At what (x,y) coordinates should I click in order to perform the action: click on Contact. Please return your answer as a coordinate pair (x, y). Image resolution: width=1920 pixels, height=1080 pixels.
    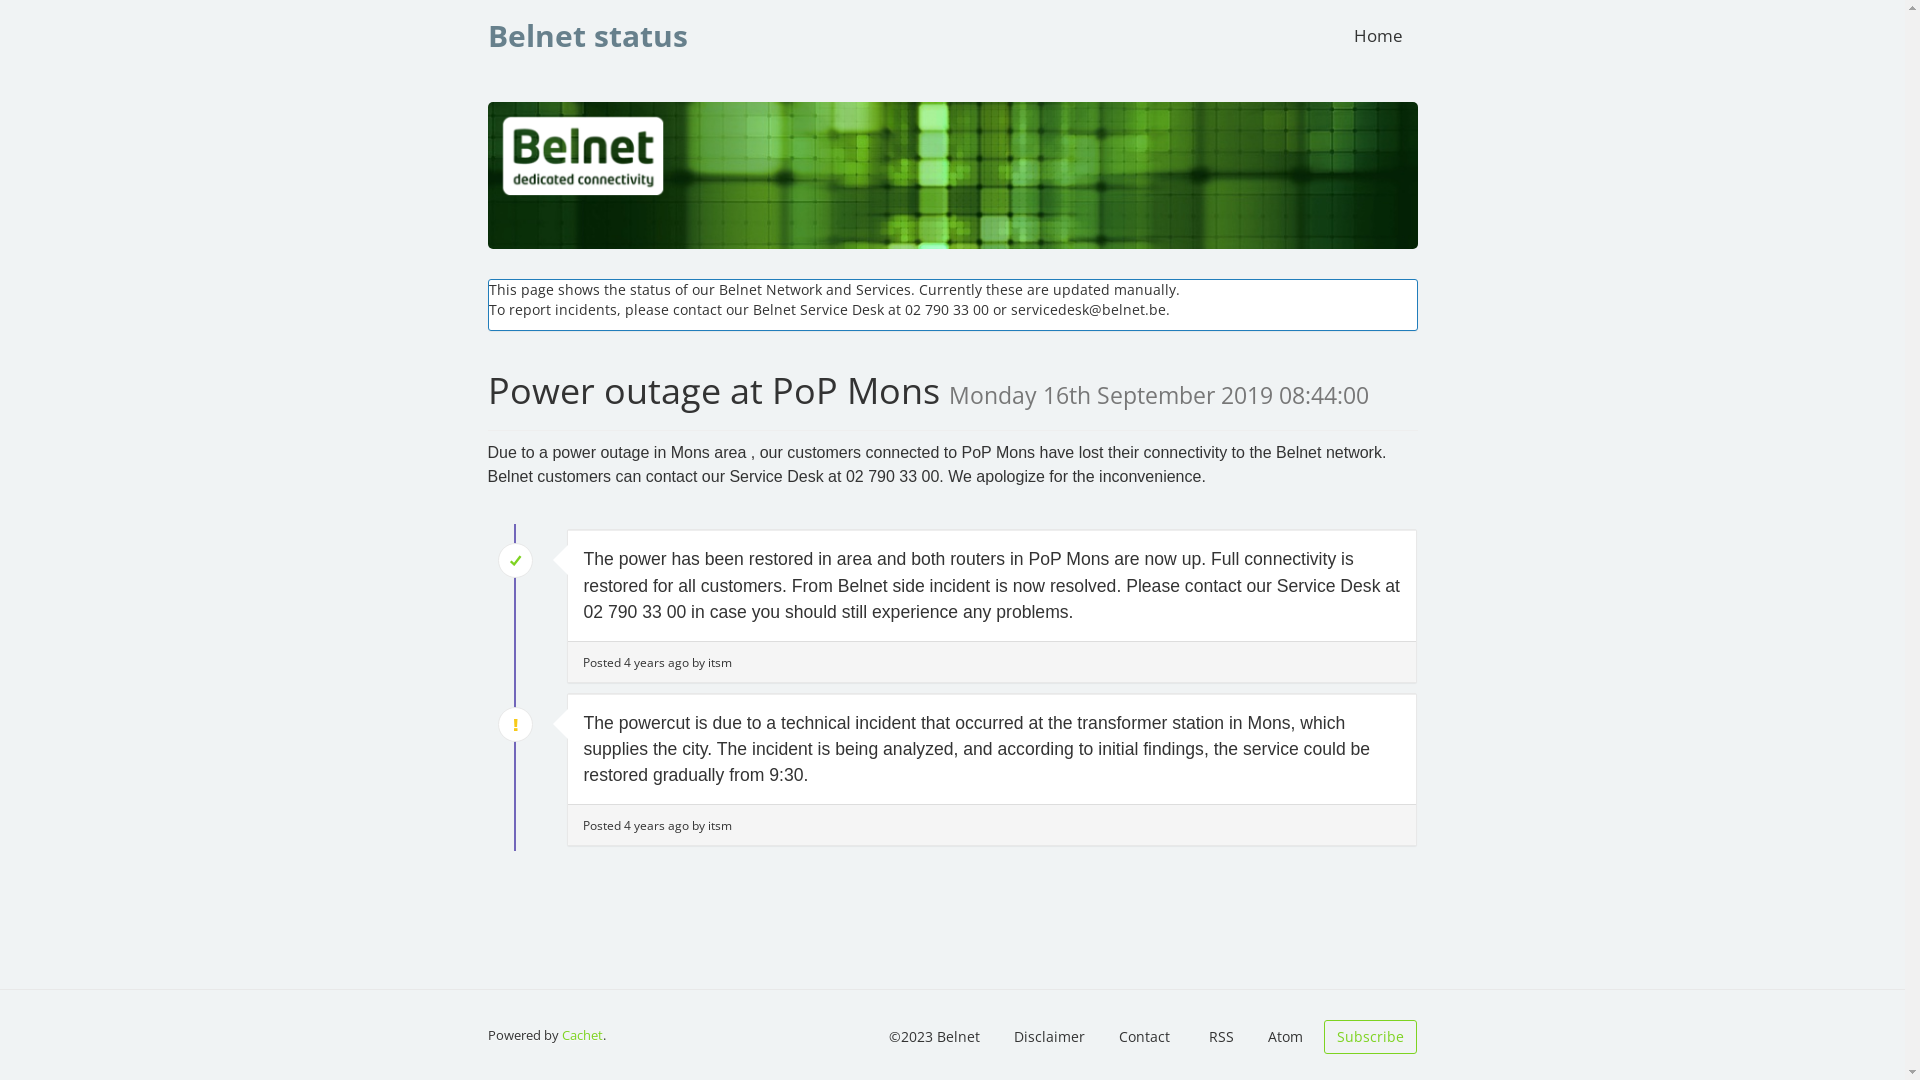
    Looking at the image, I should click on (1144, 1037).